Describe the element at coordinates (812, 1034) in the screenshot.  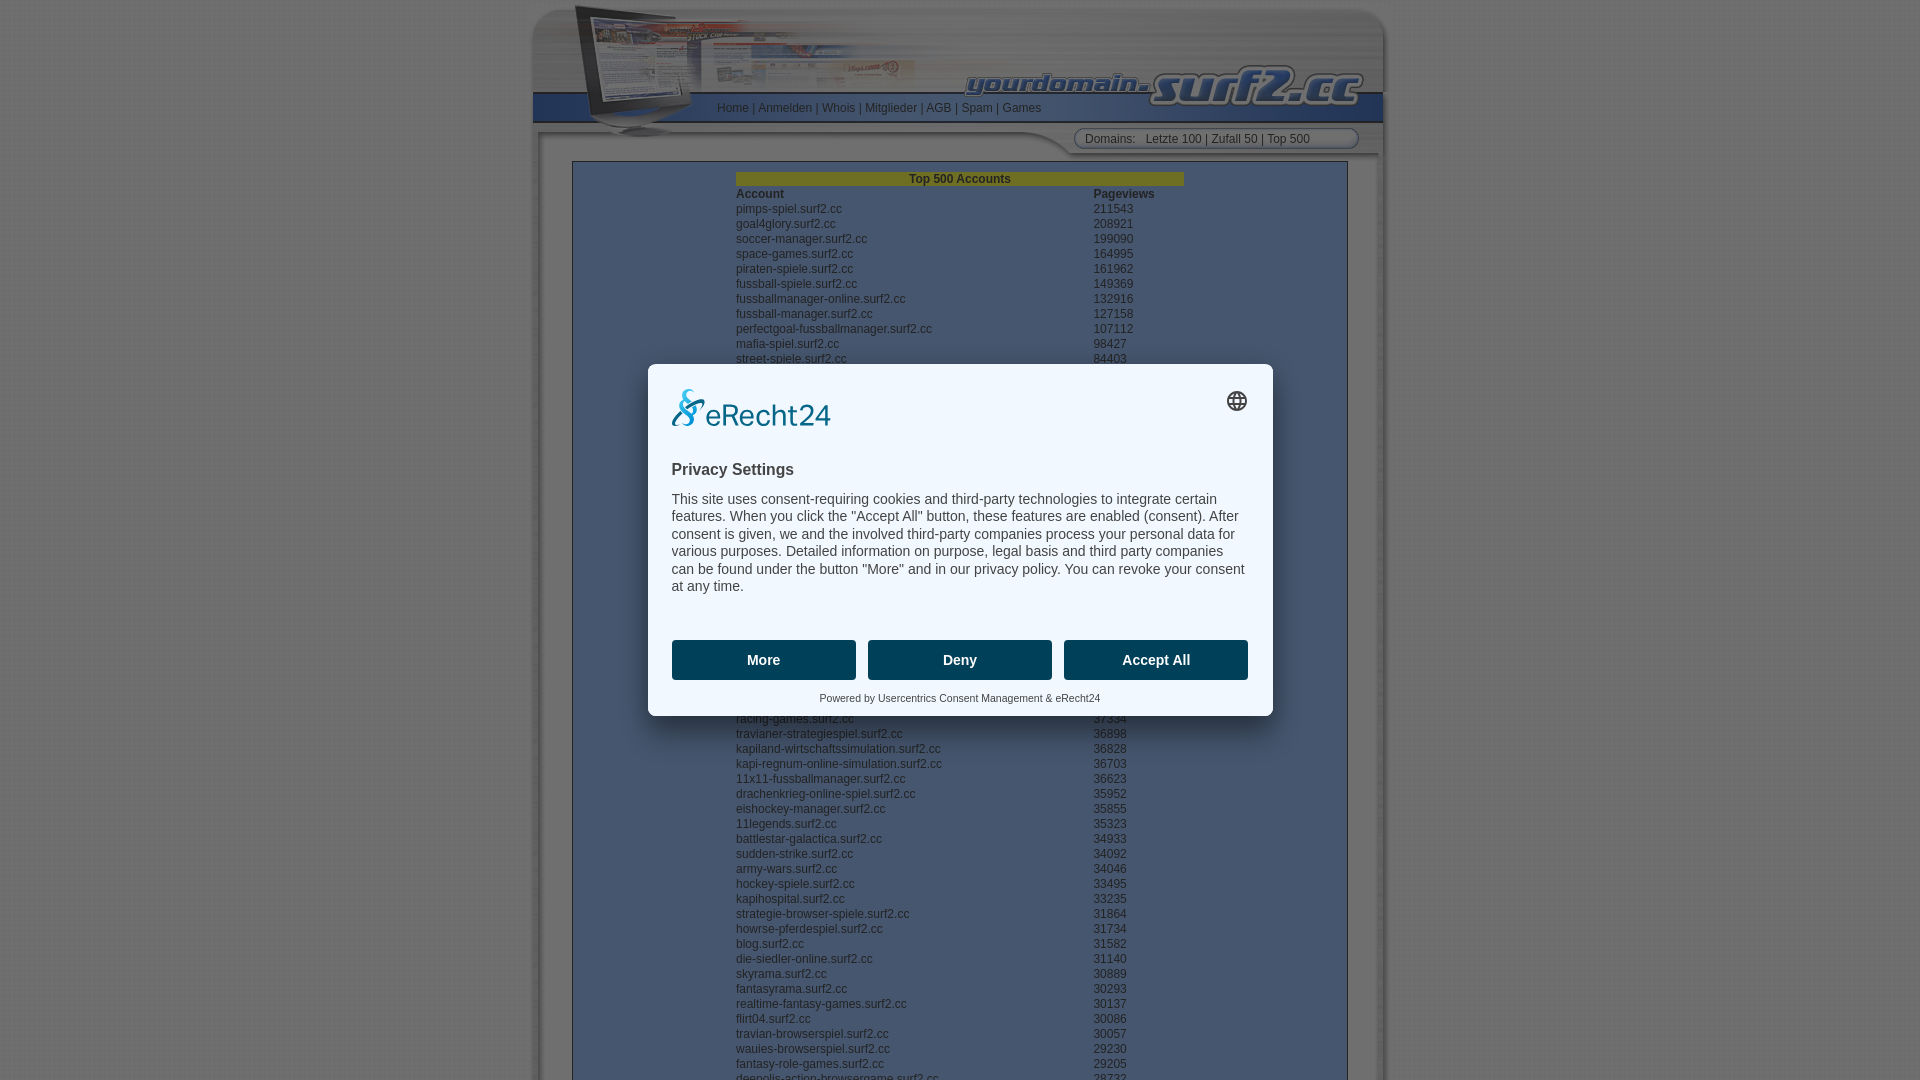
I see `travian-browserspiel.surf2.cc` at that location.